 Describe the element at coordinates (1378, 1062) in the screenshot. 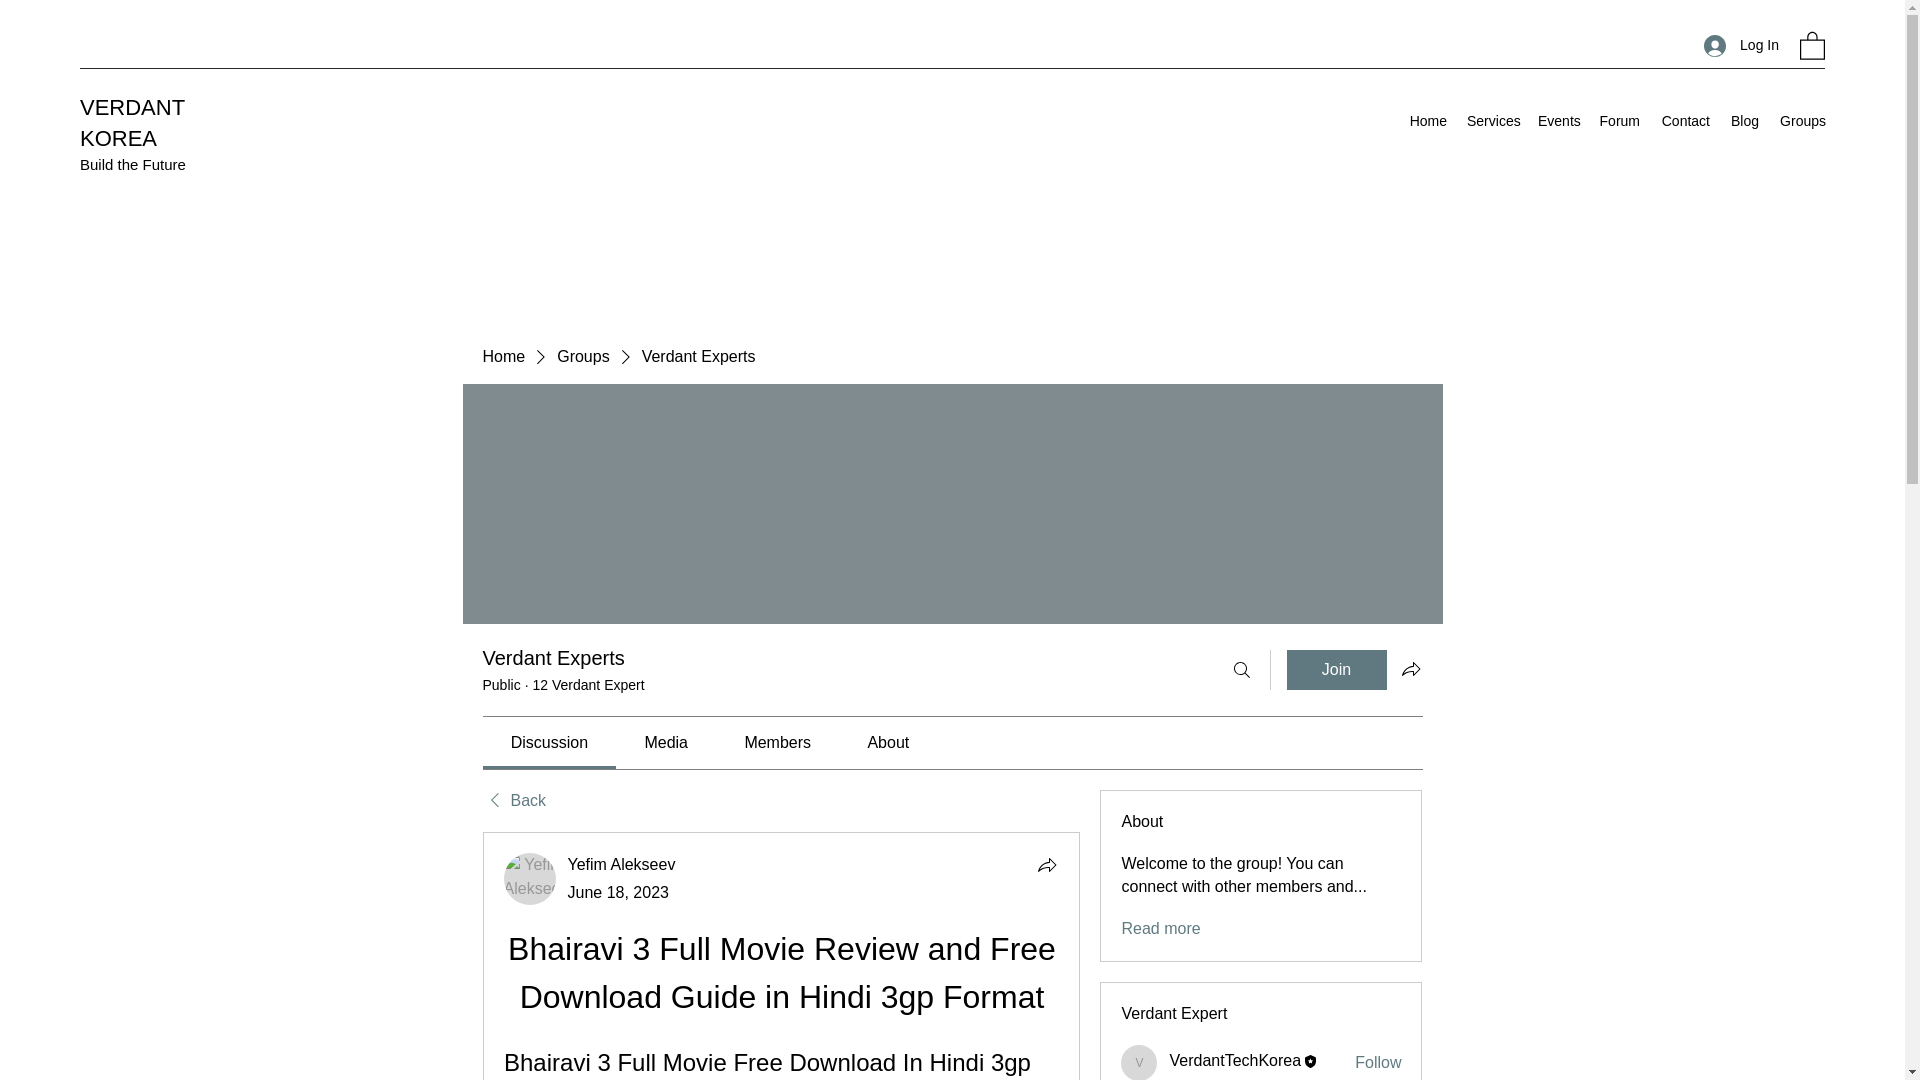

I see `Follow` at that location.